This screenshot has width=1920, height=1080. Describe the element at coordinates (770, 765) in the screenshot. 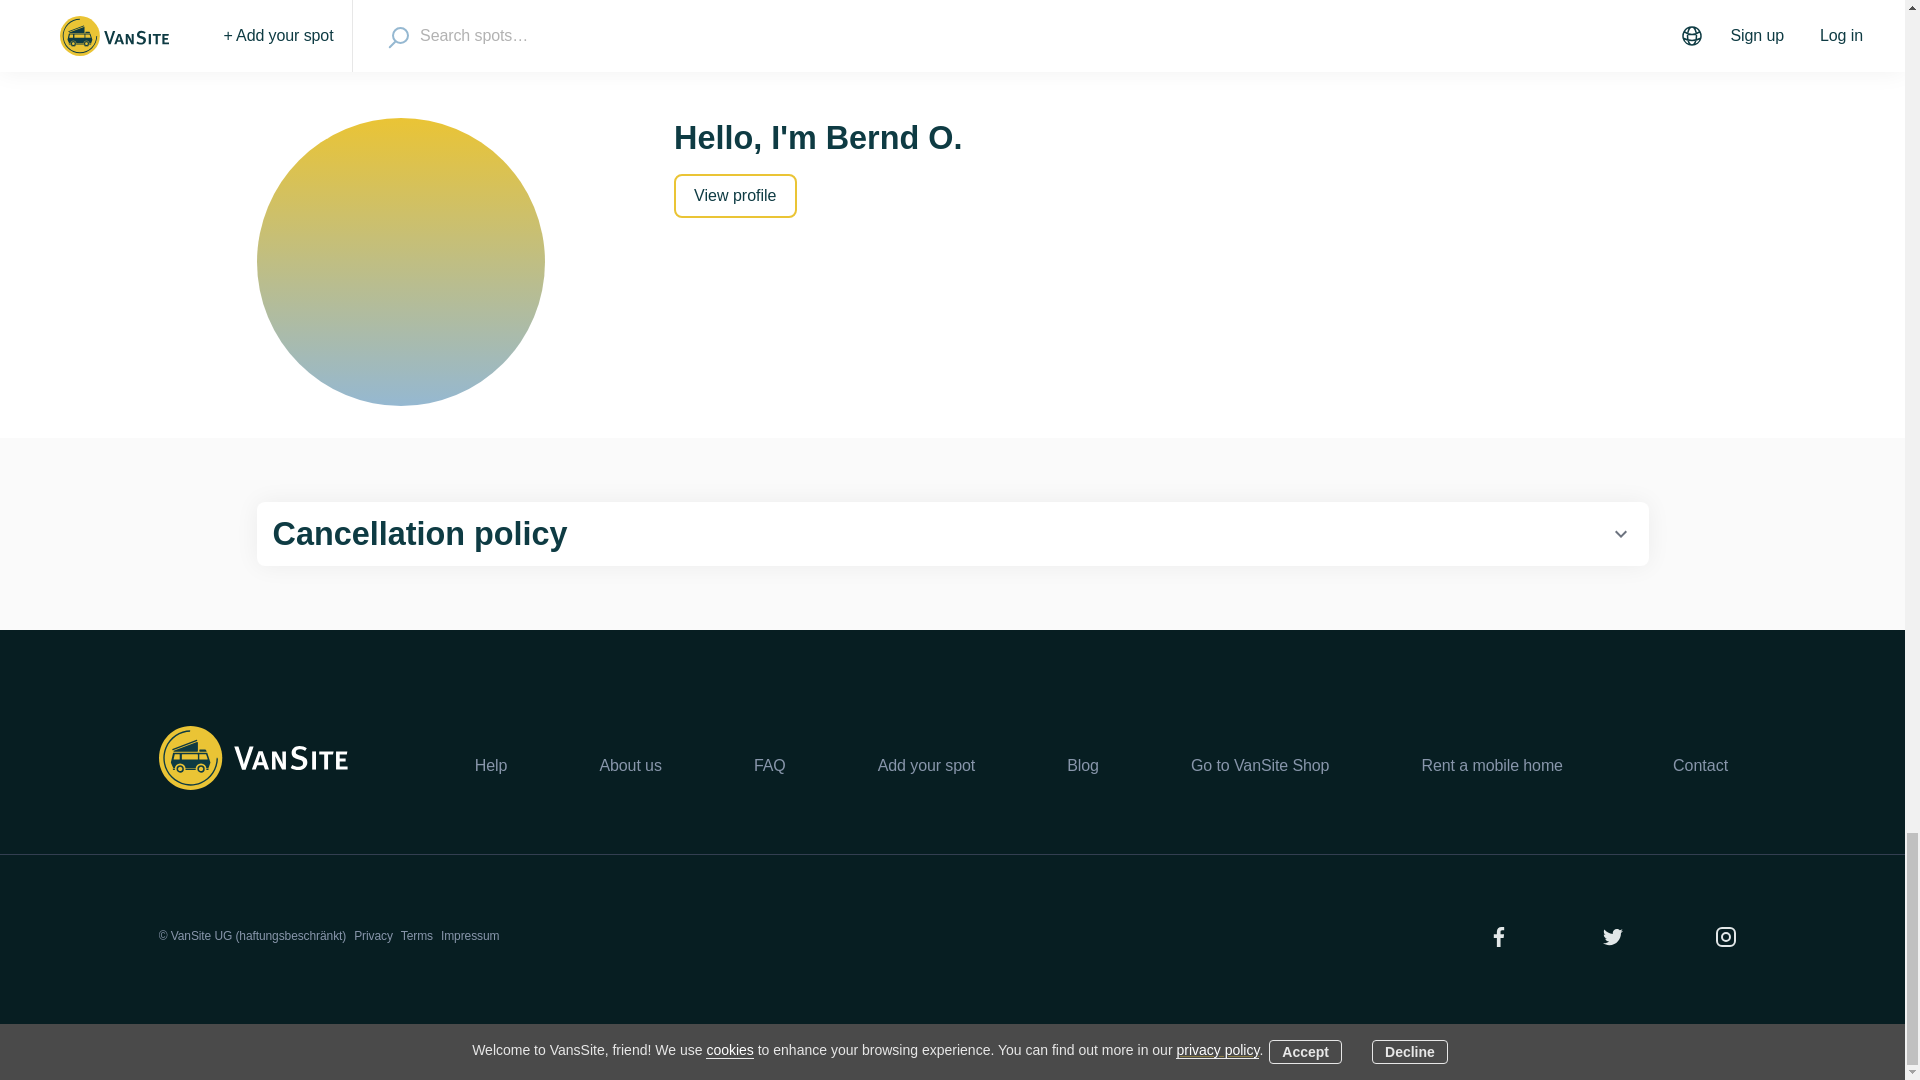

I see `FAQ` at that location.